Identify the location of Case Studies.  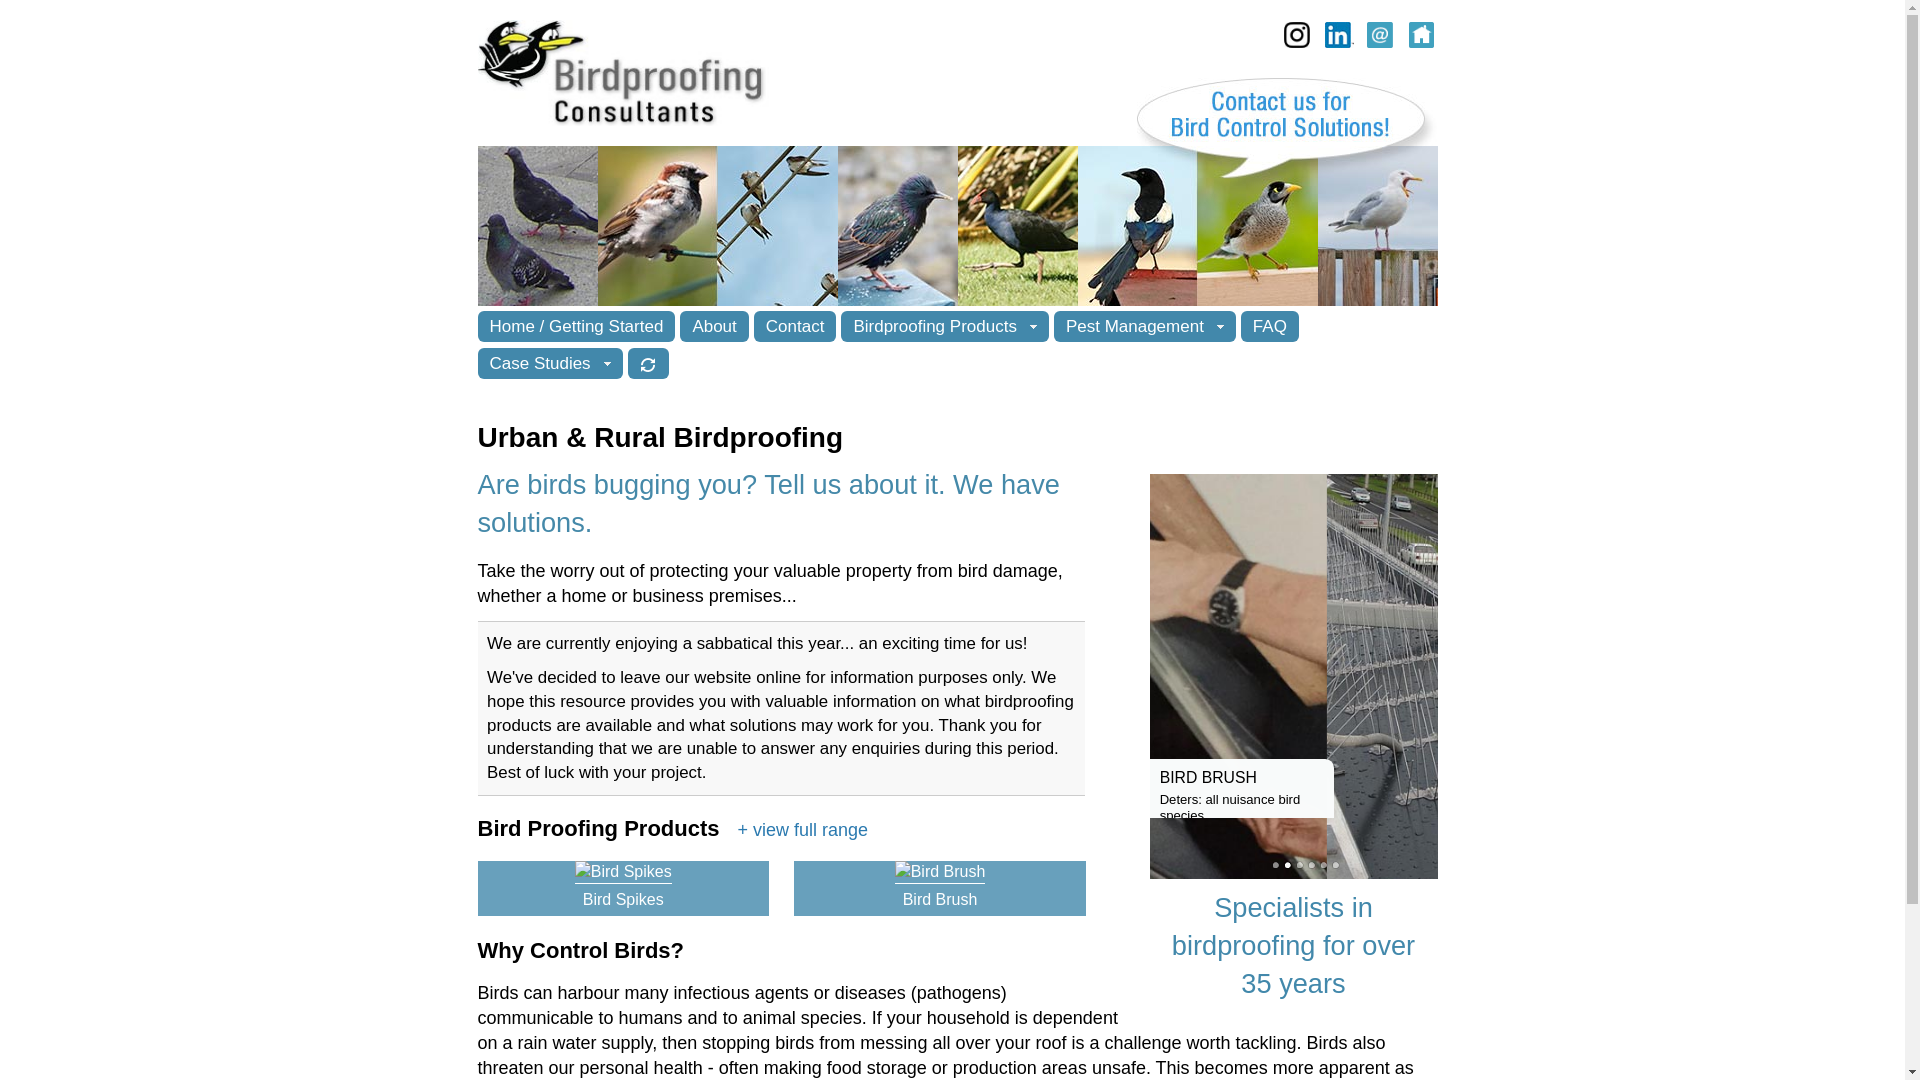
(550, 363).